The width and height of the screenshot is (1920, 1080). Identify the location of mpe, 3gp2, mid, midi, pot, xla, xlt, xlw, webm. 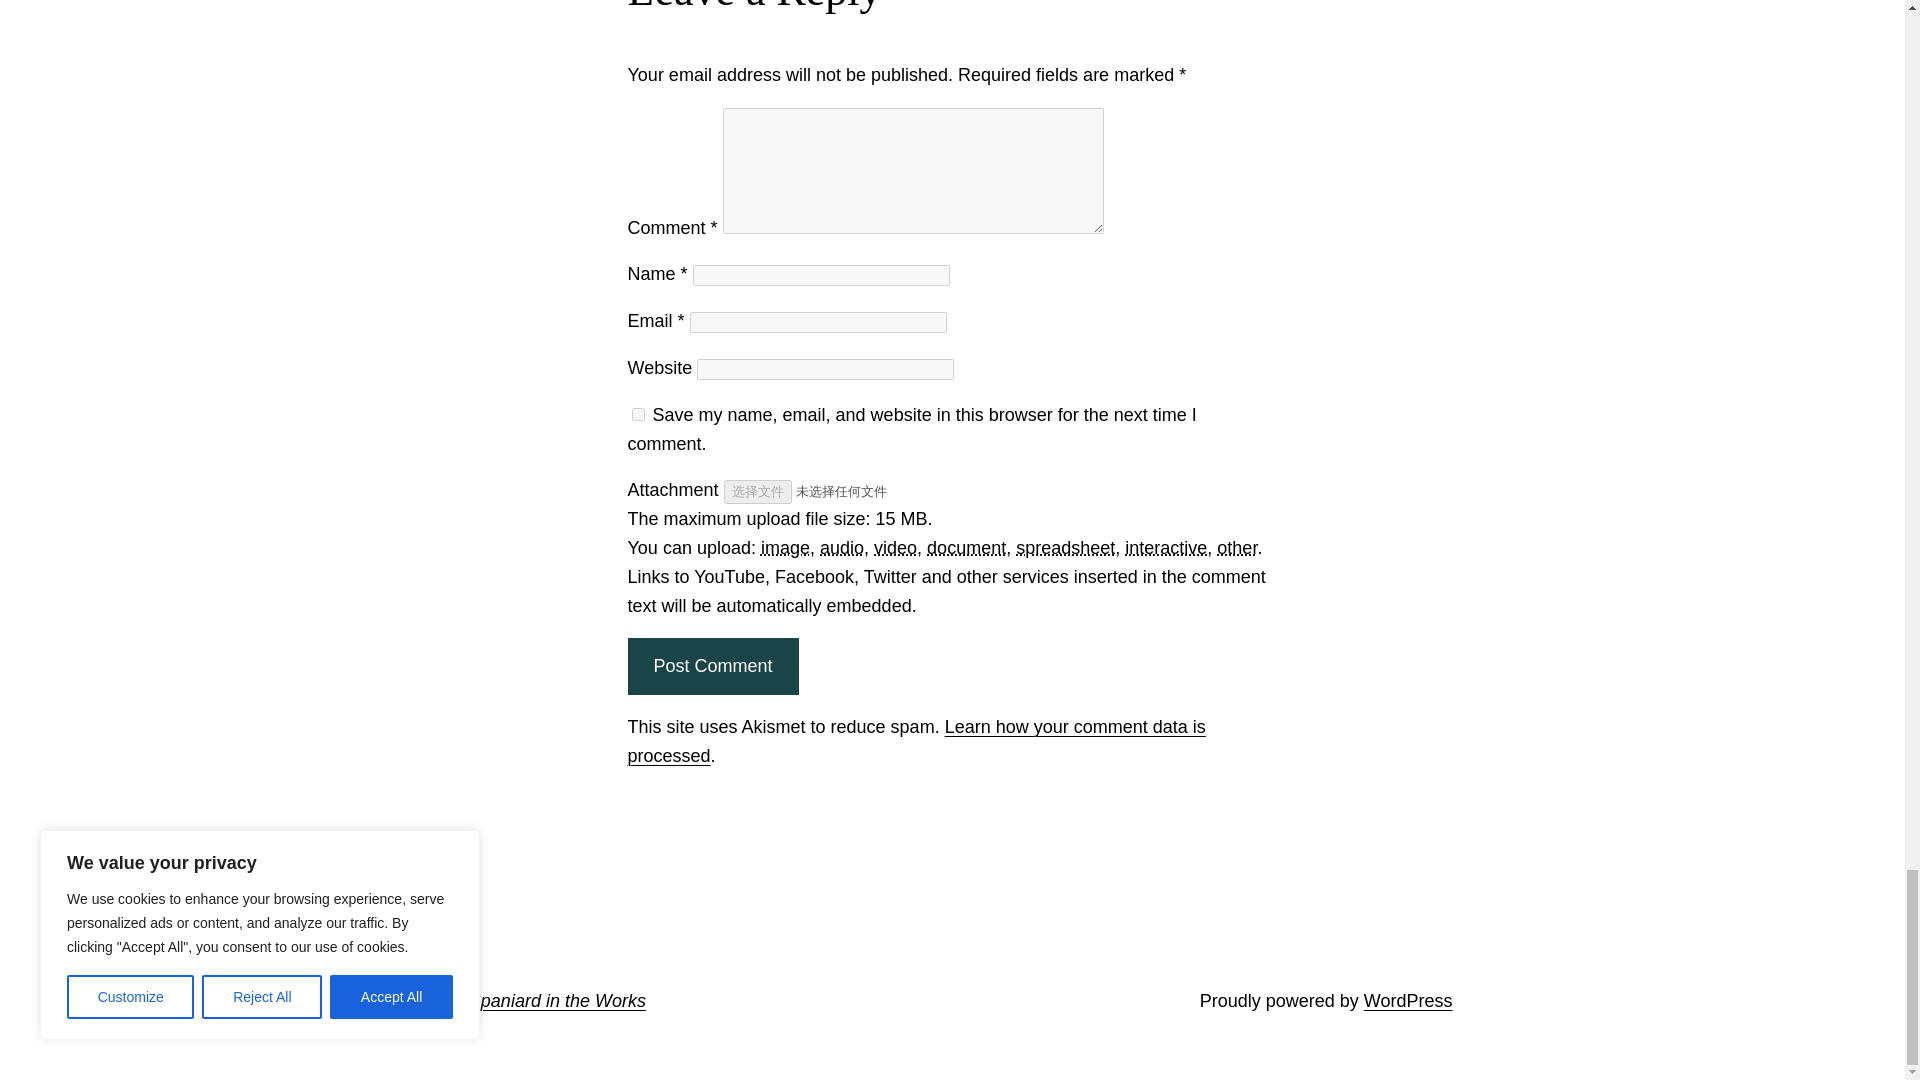
(1237, 548).